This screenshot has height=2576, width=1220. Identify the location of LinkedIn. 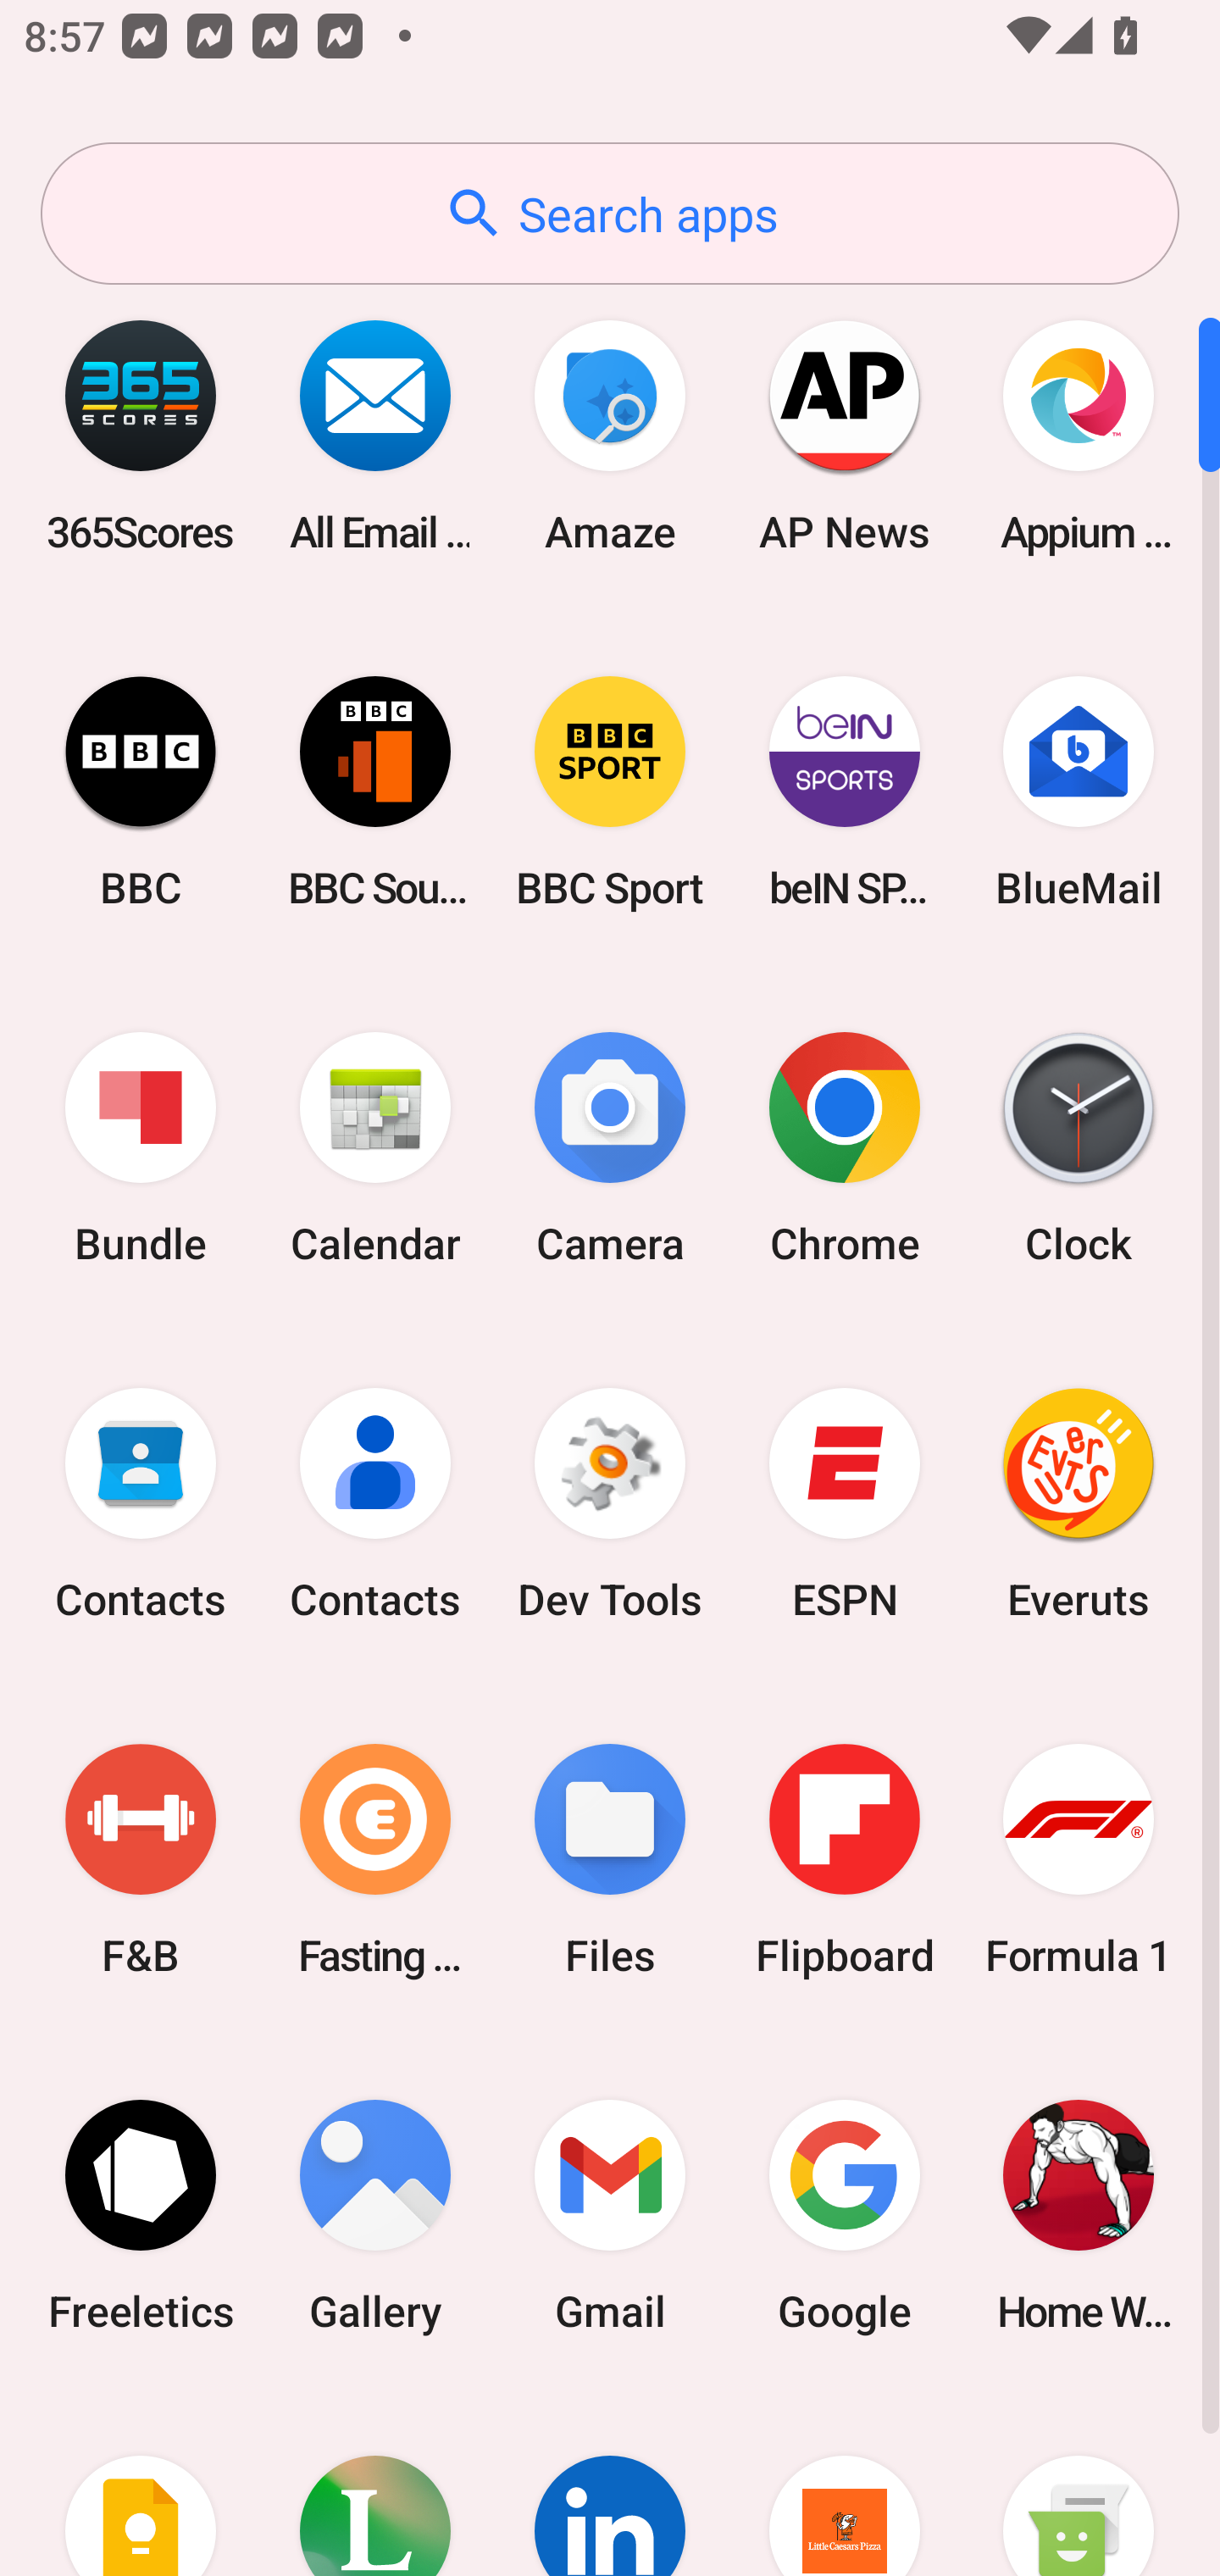
(610, 2484).